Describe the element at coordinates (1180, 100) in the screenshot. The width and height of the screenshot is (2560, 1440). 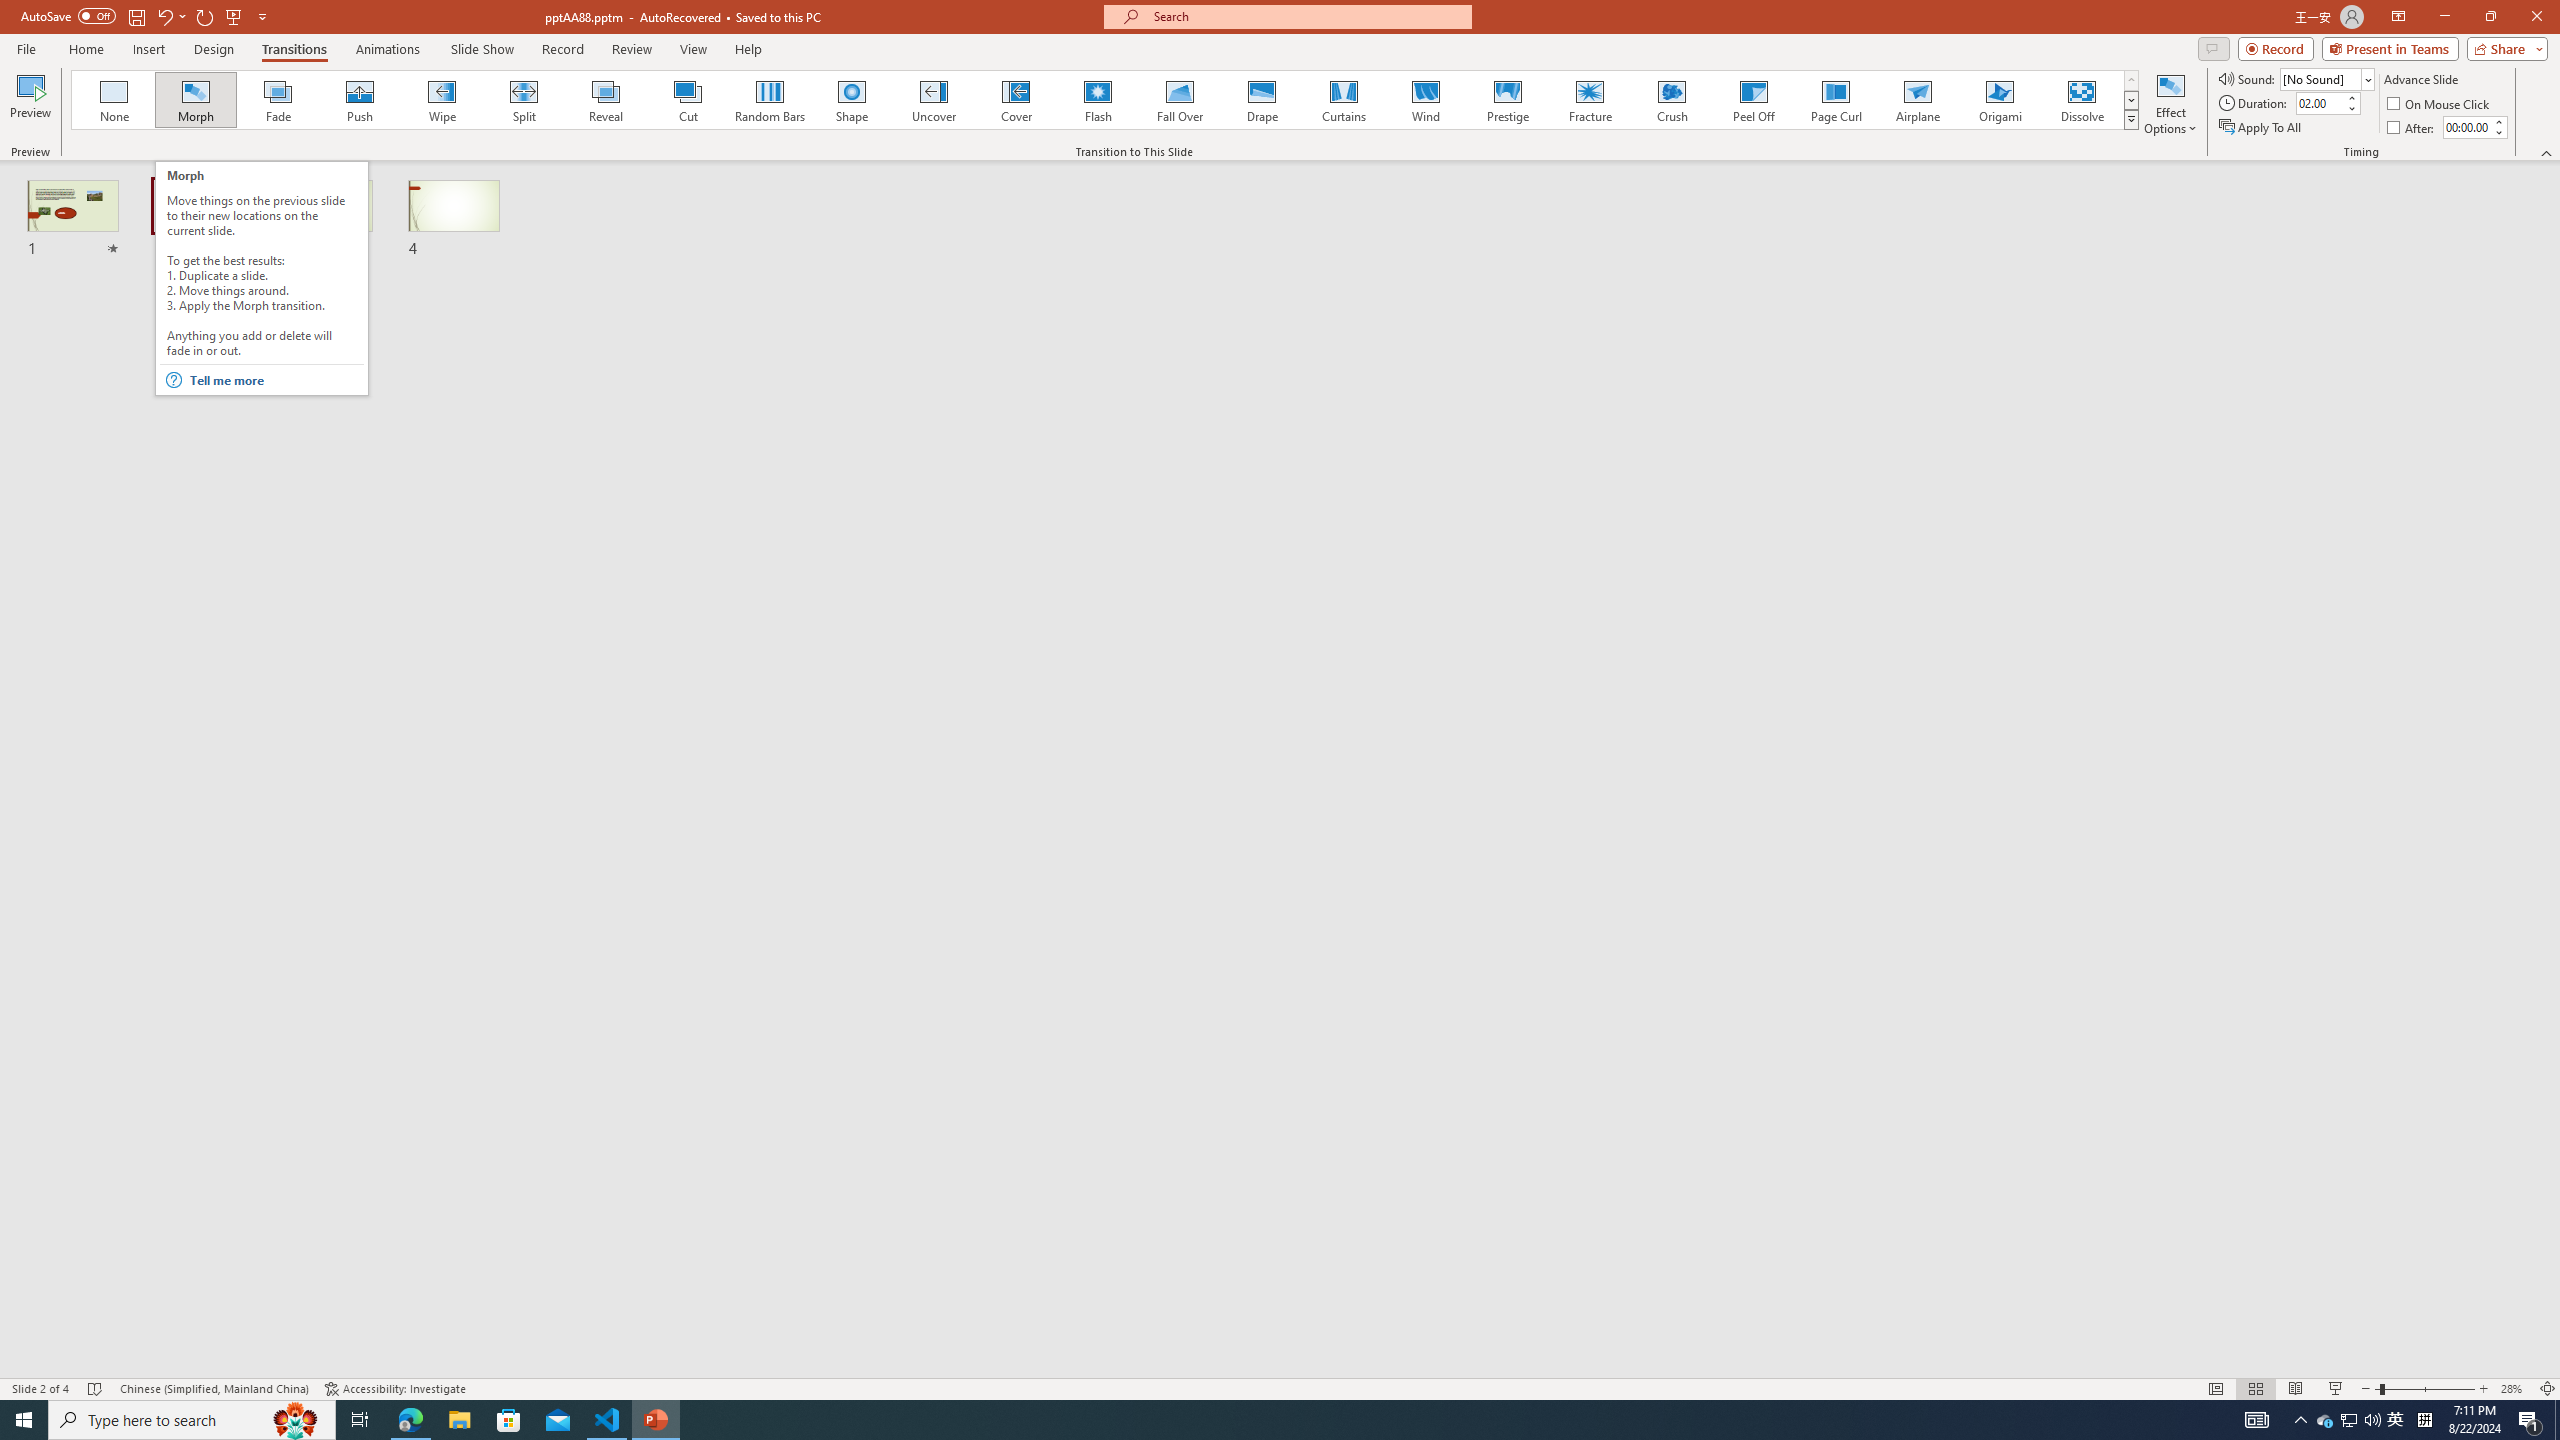
I see `Fall Over` at that location.